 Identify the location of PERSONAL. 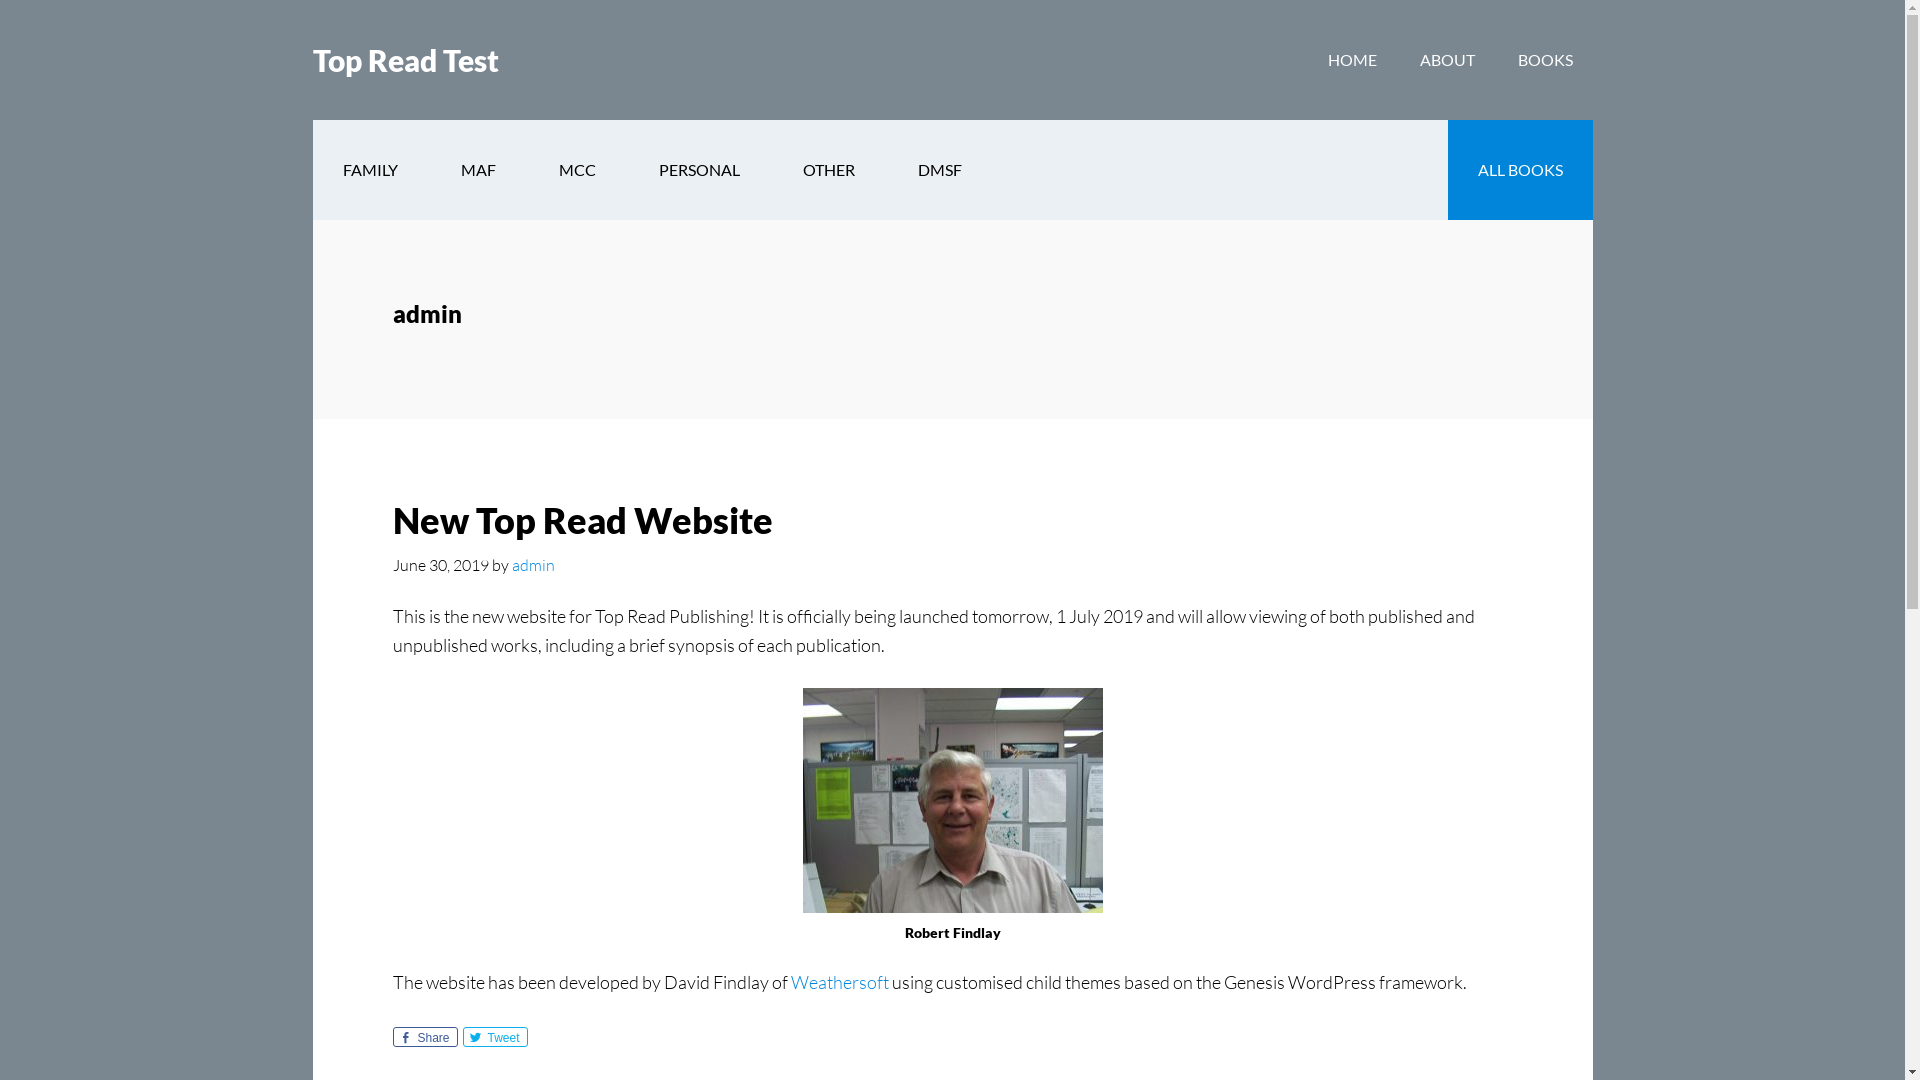
(698, 170).